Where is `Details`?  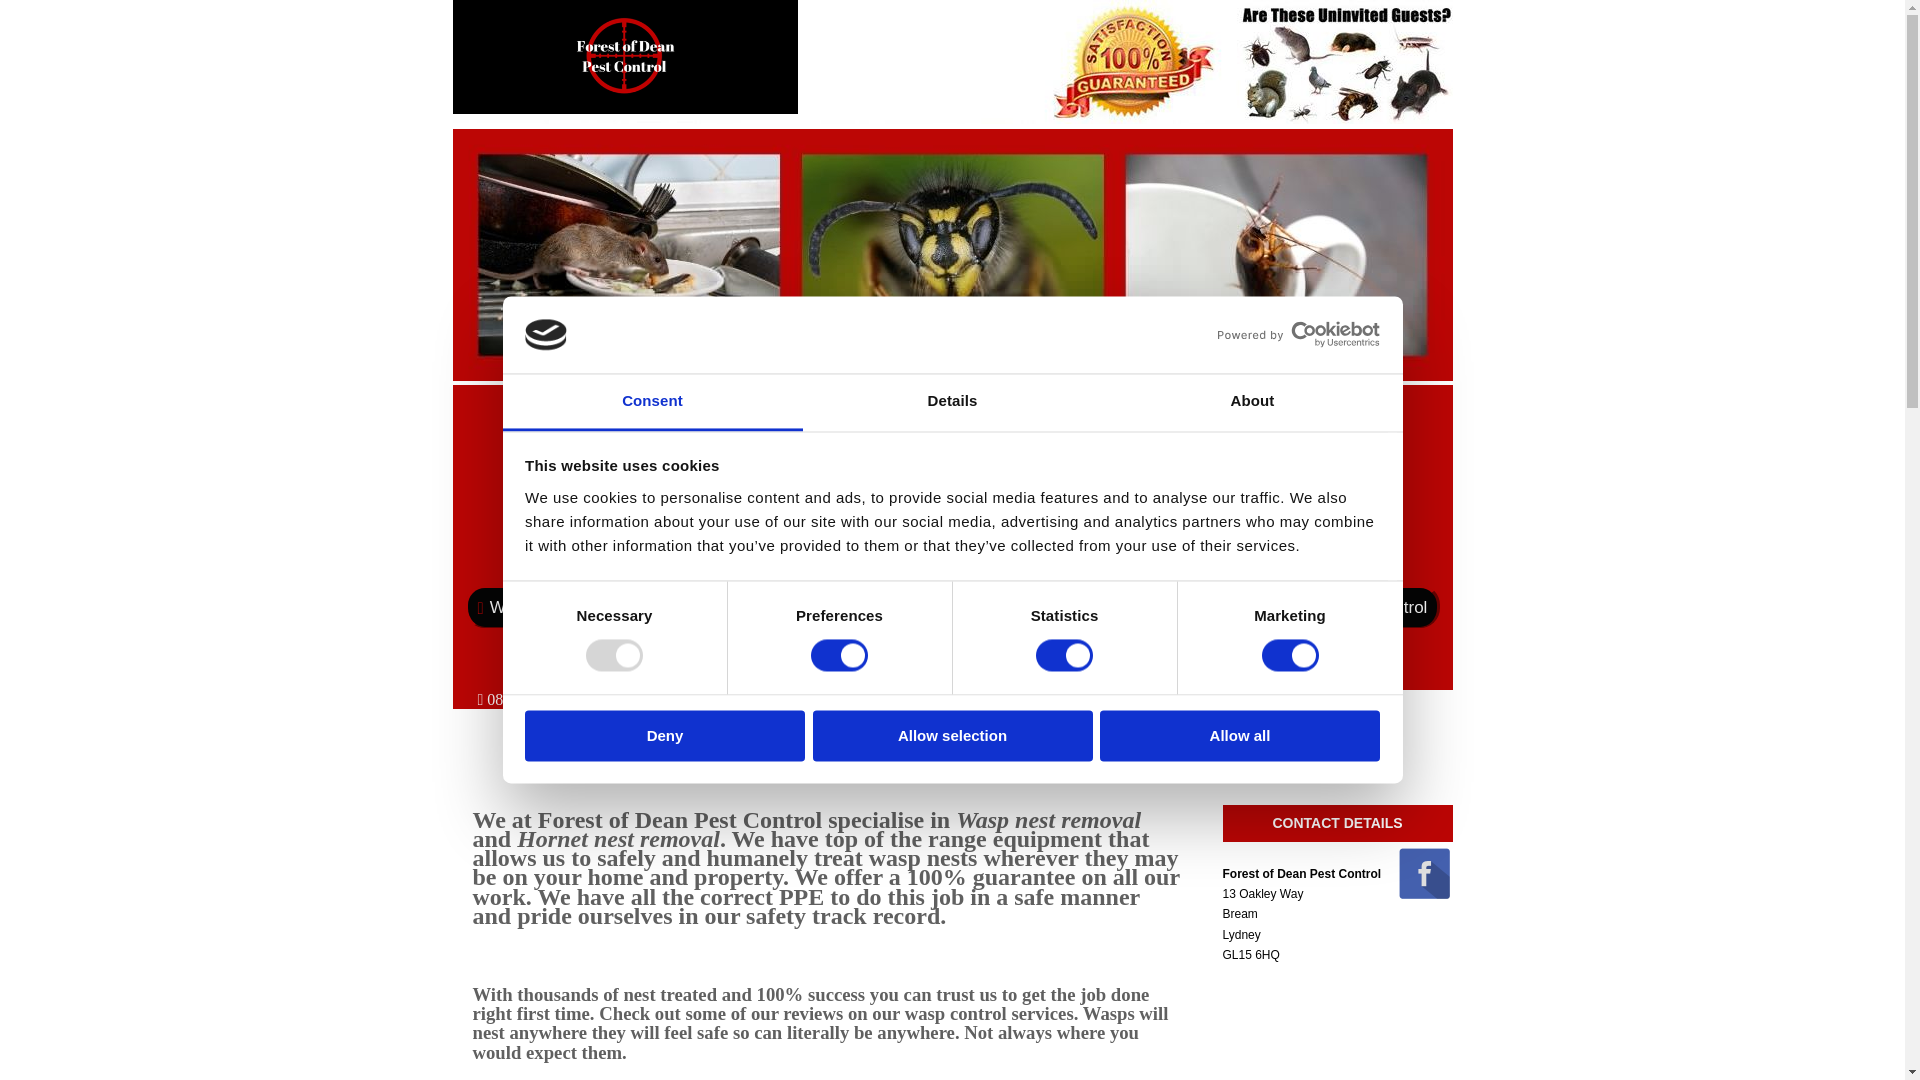
Details is located at coordinates (952, 402).